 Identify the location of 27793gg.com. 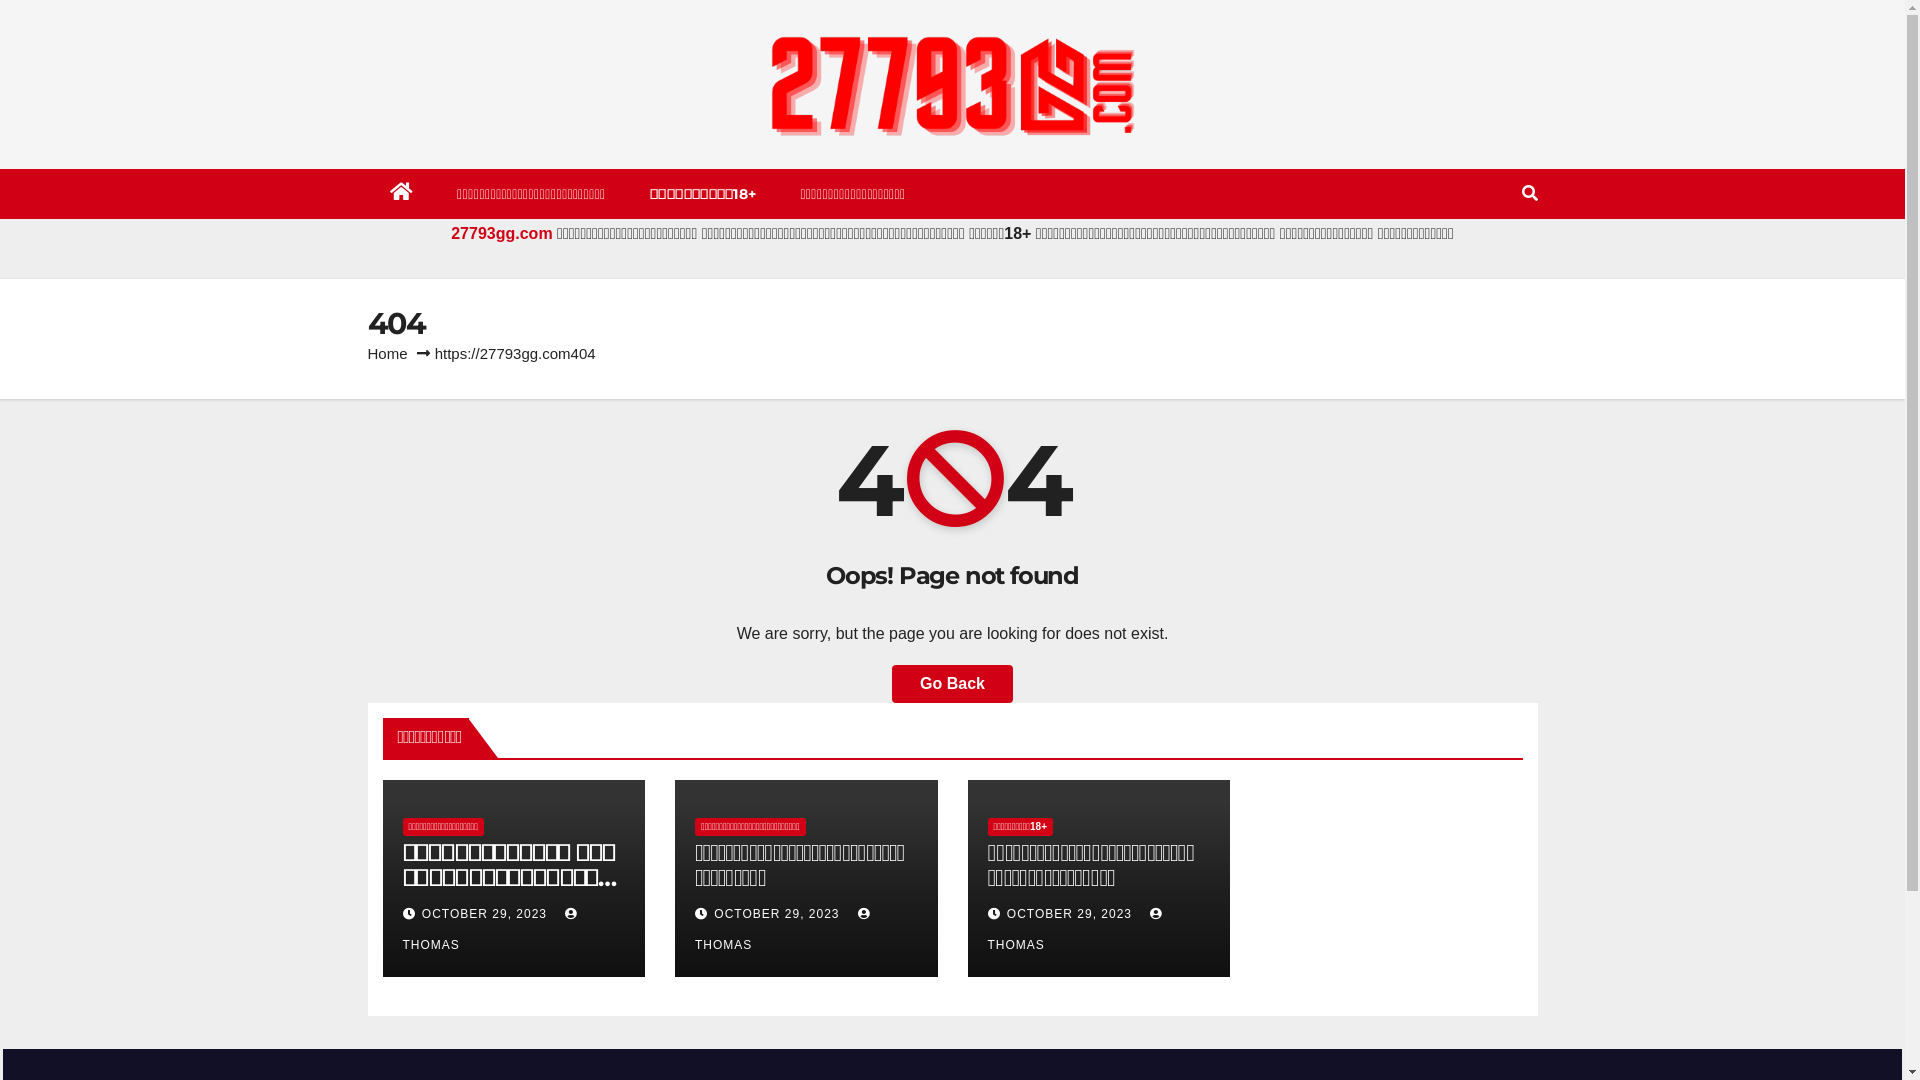
(502, 234).